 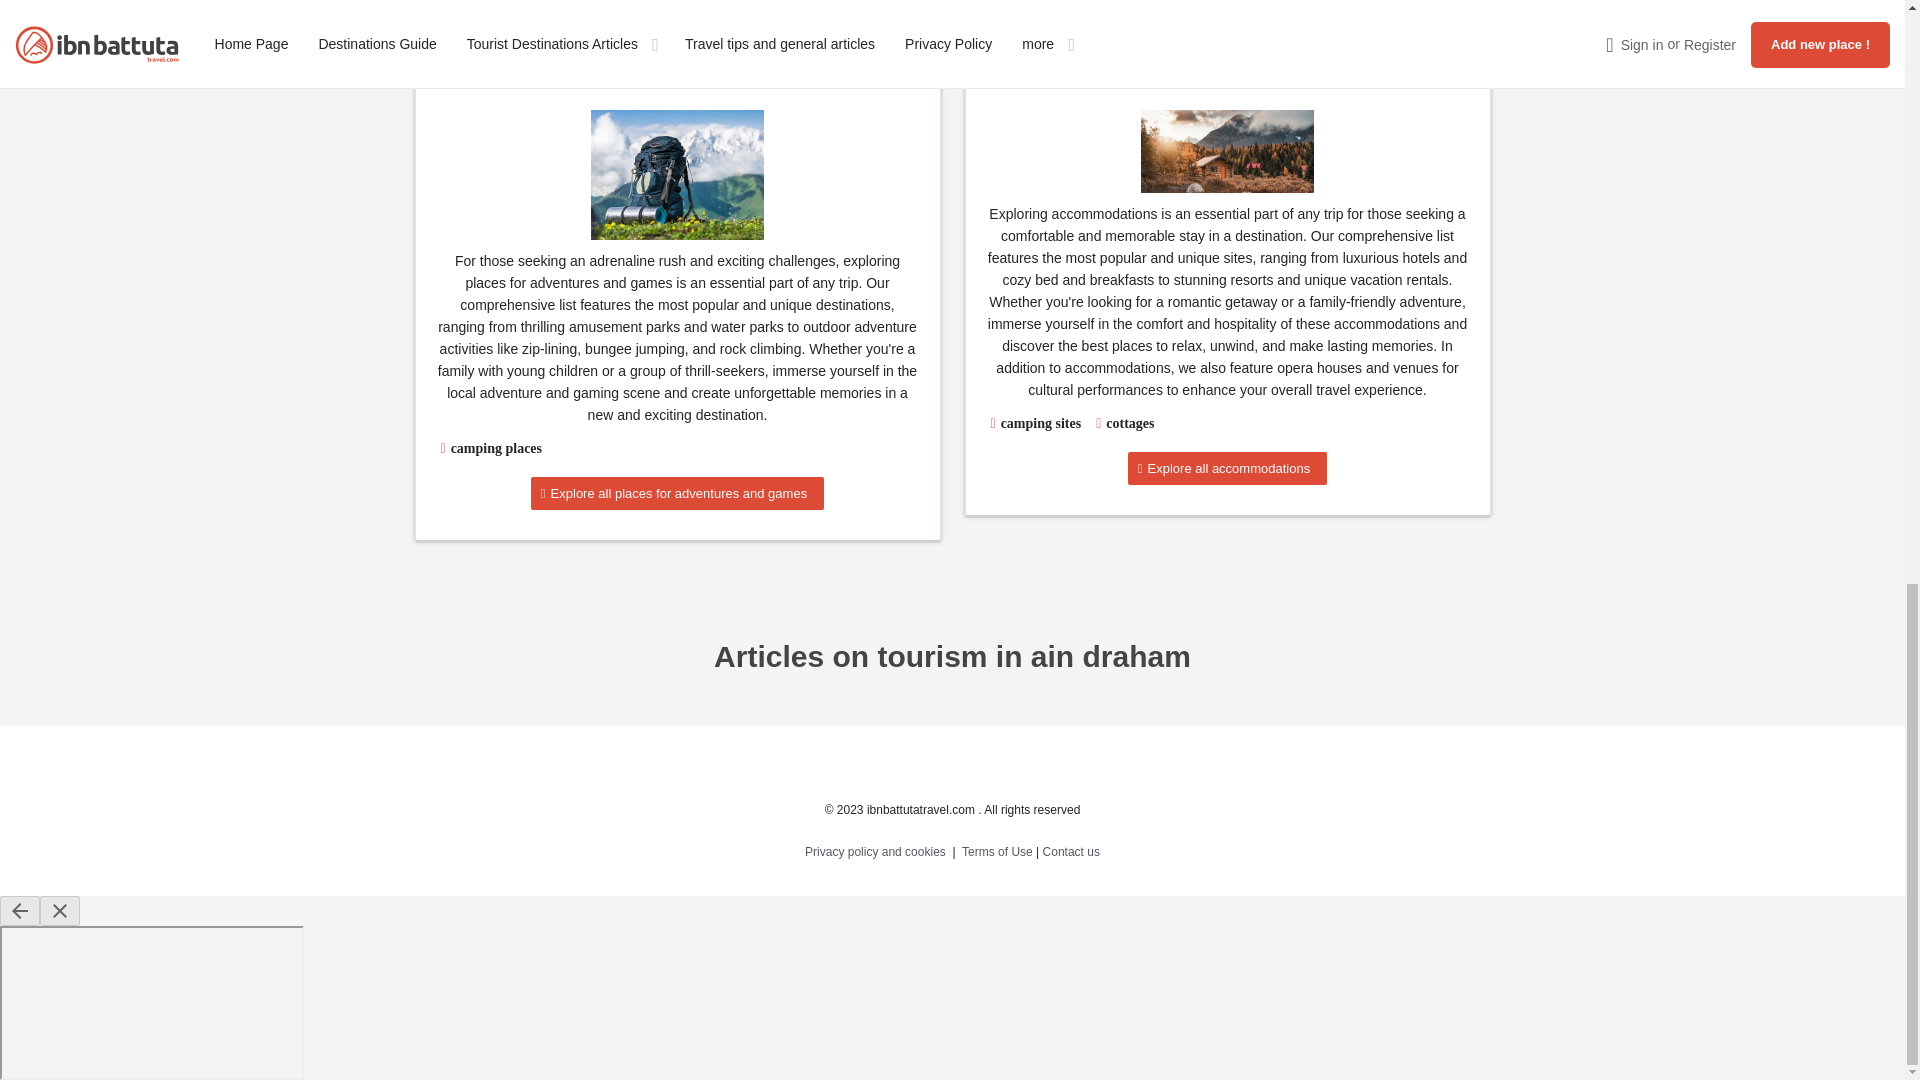 What do you see at coordinates (1041, 422) in the screenshot?
I see `camping sites` at bounding box center [1041, 422].